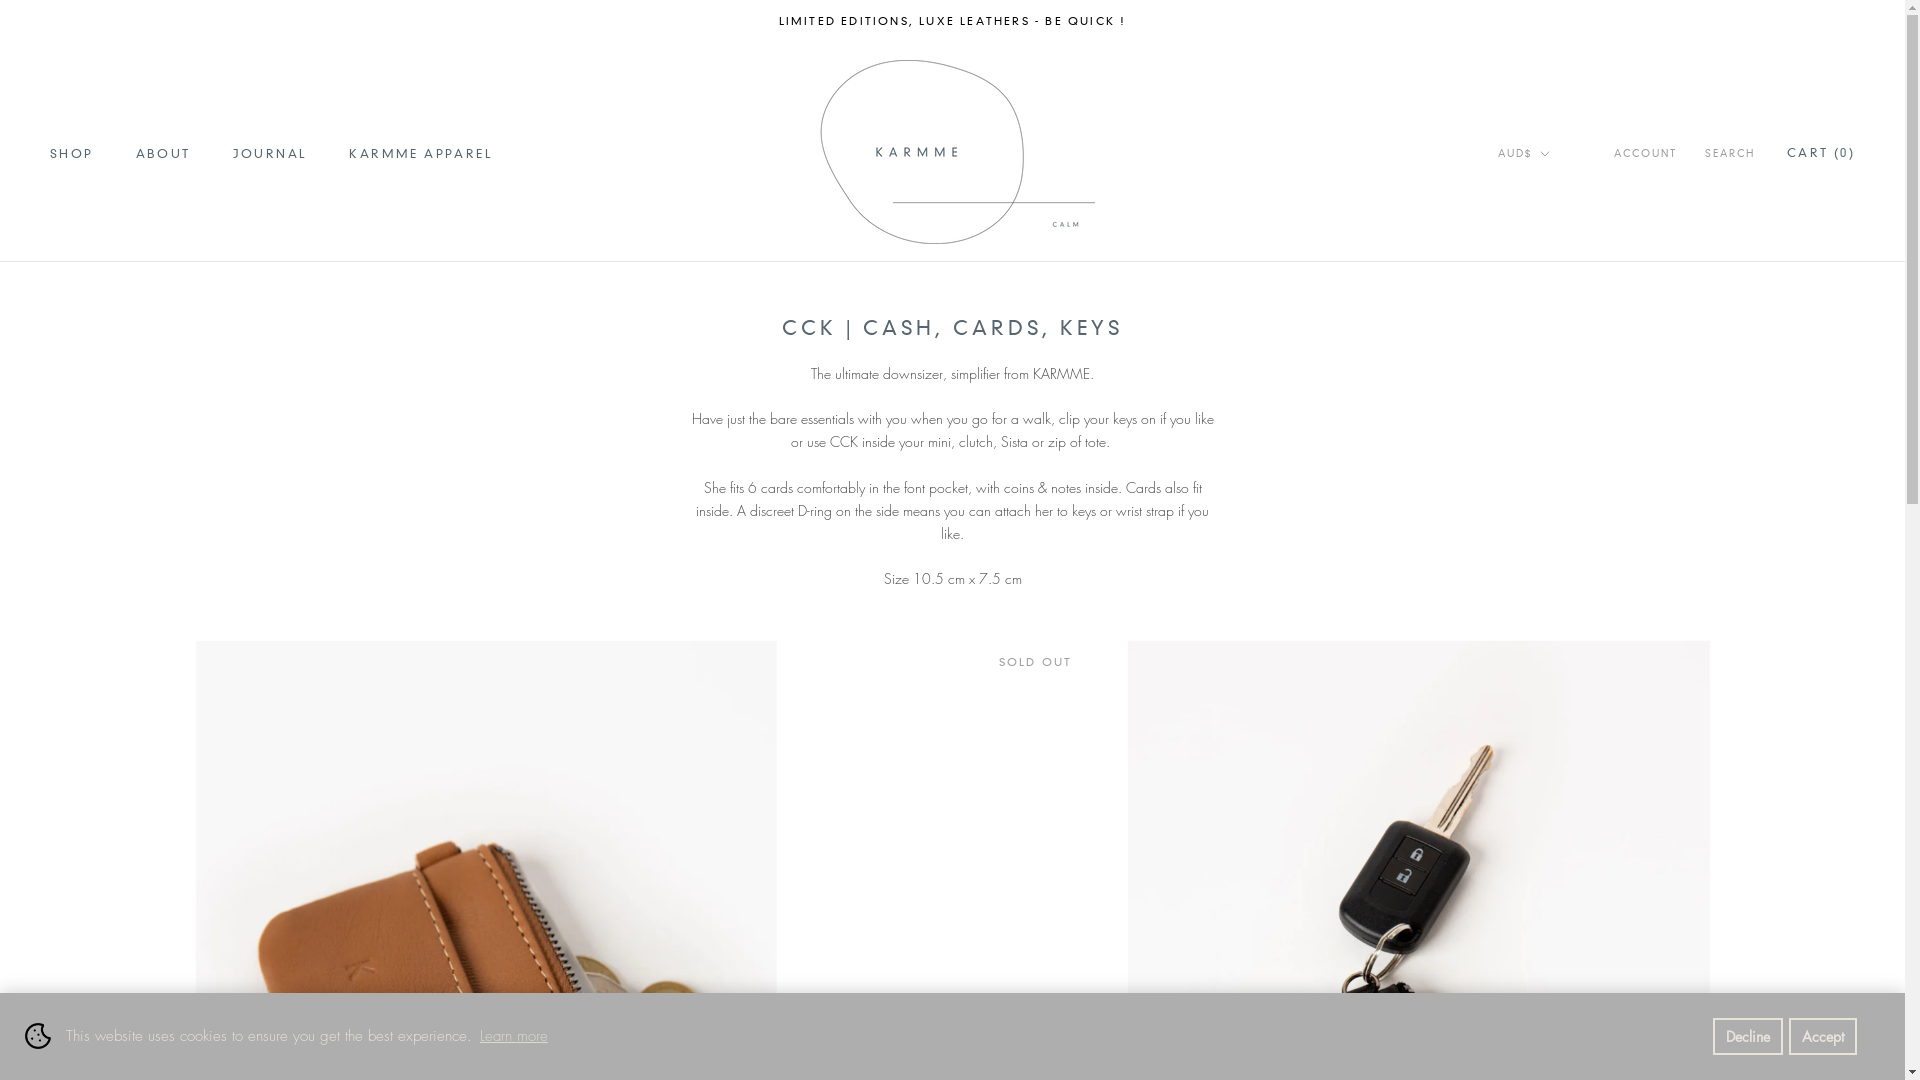 The image size is (1920, 1080). I want to click on AUD$, so click(1524, 154).